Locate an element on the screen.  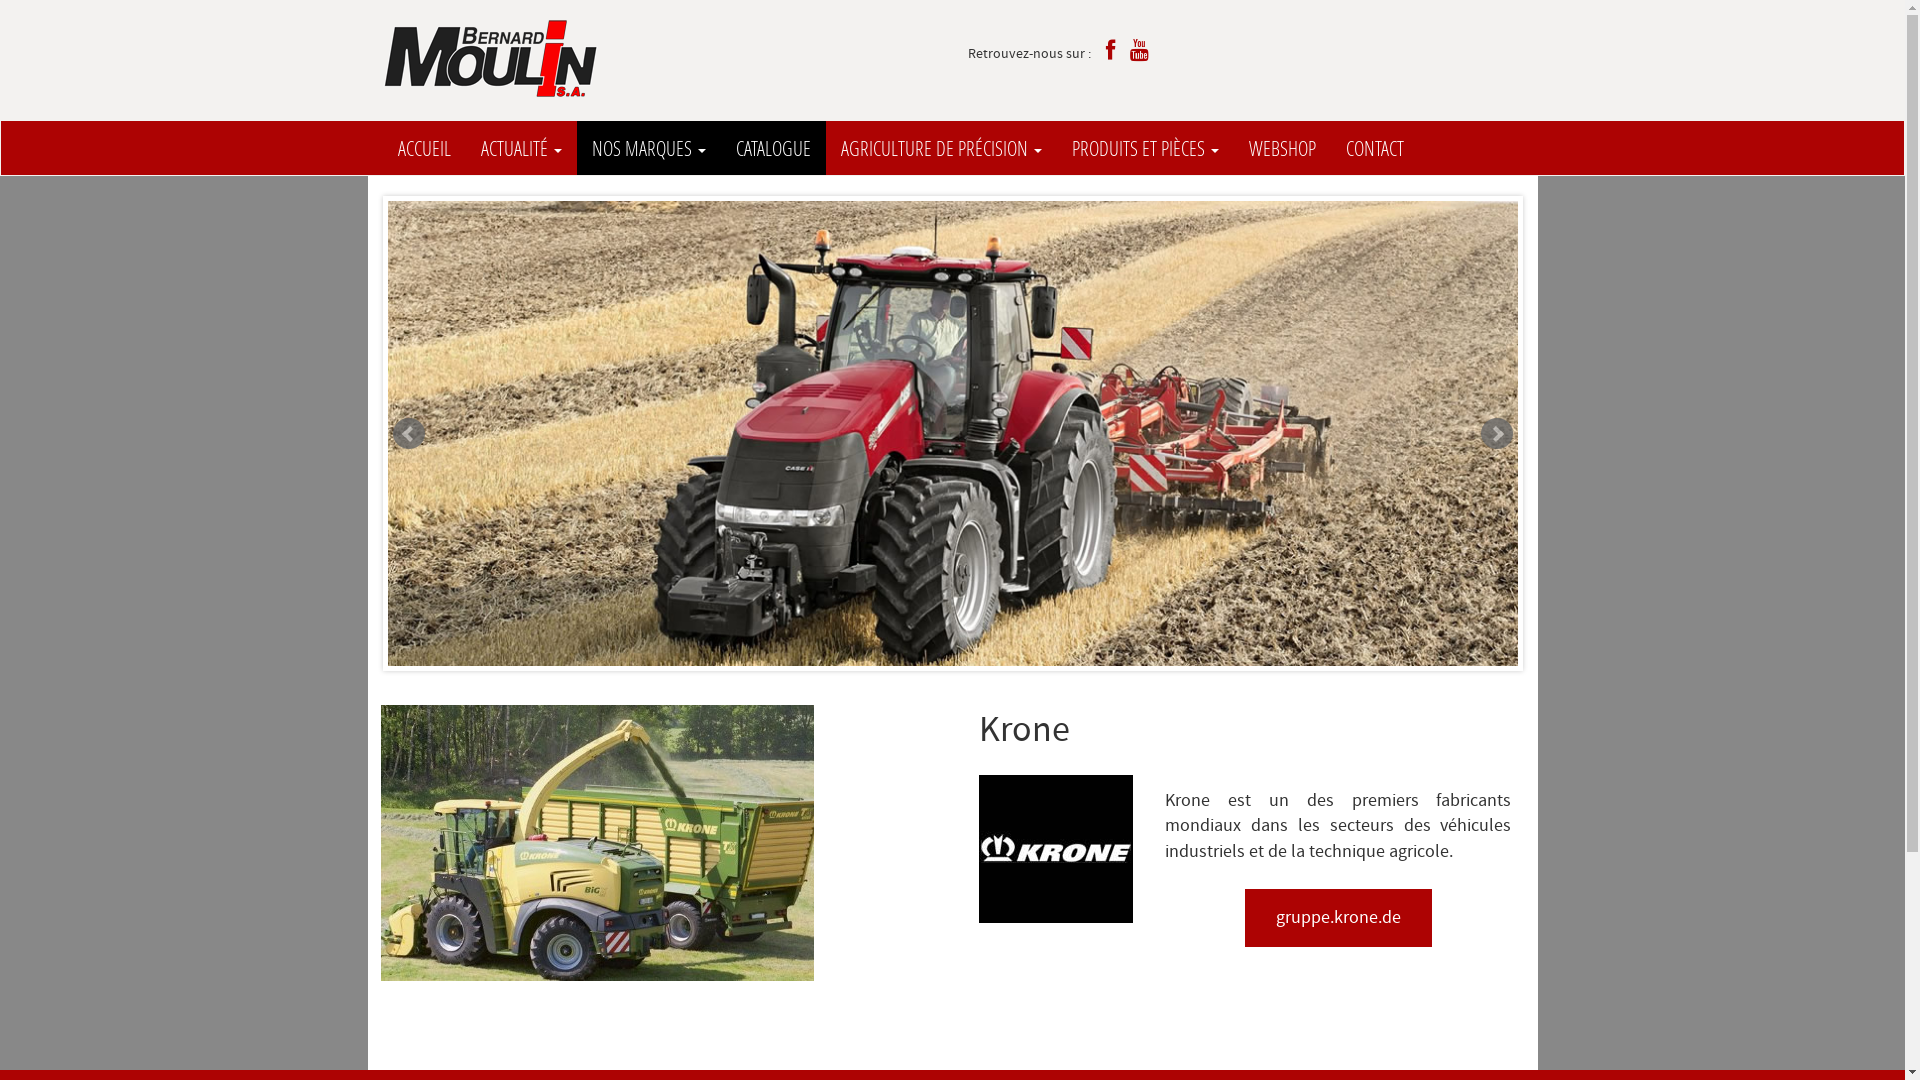
ACCUEIL is located at coordinates (424, 148).